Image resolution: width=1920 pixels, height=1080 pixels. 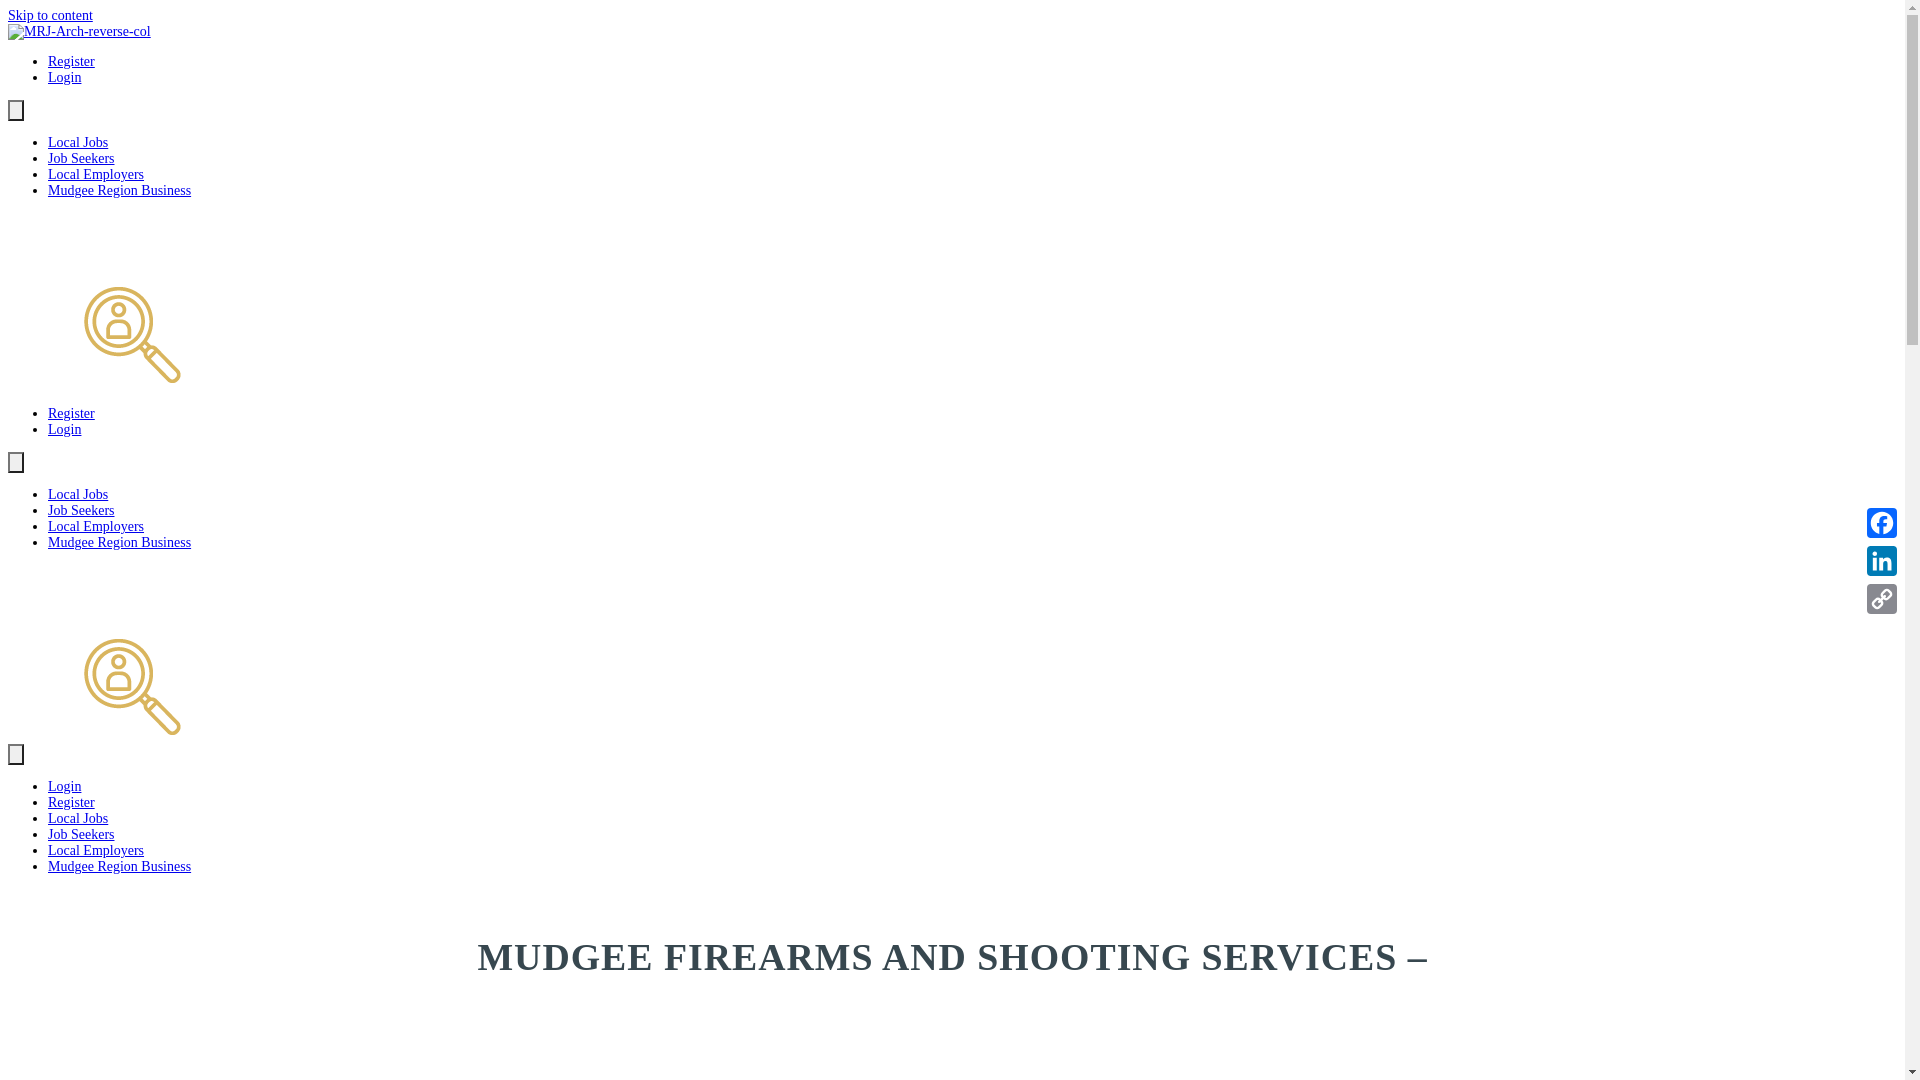 I want to click on LinkedIn, so click(x=1882, y=561).